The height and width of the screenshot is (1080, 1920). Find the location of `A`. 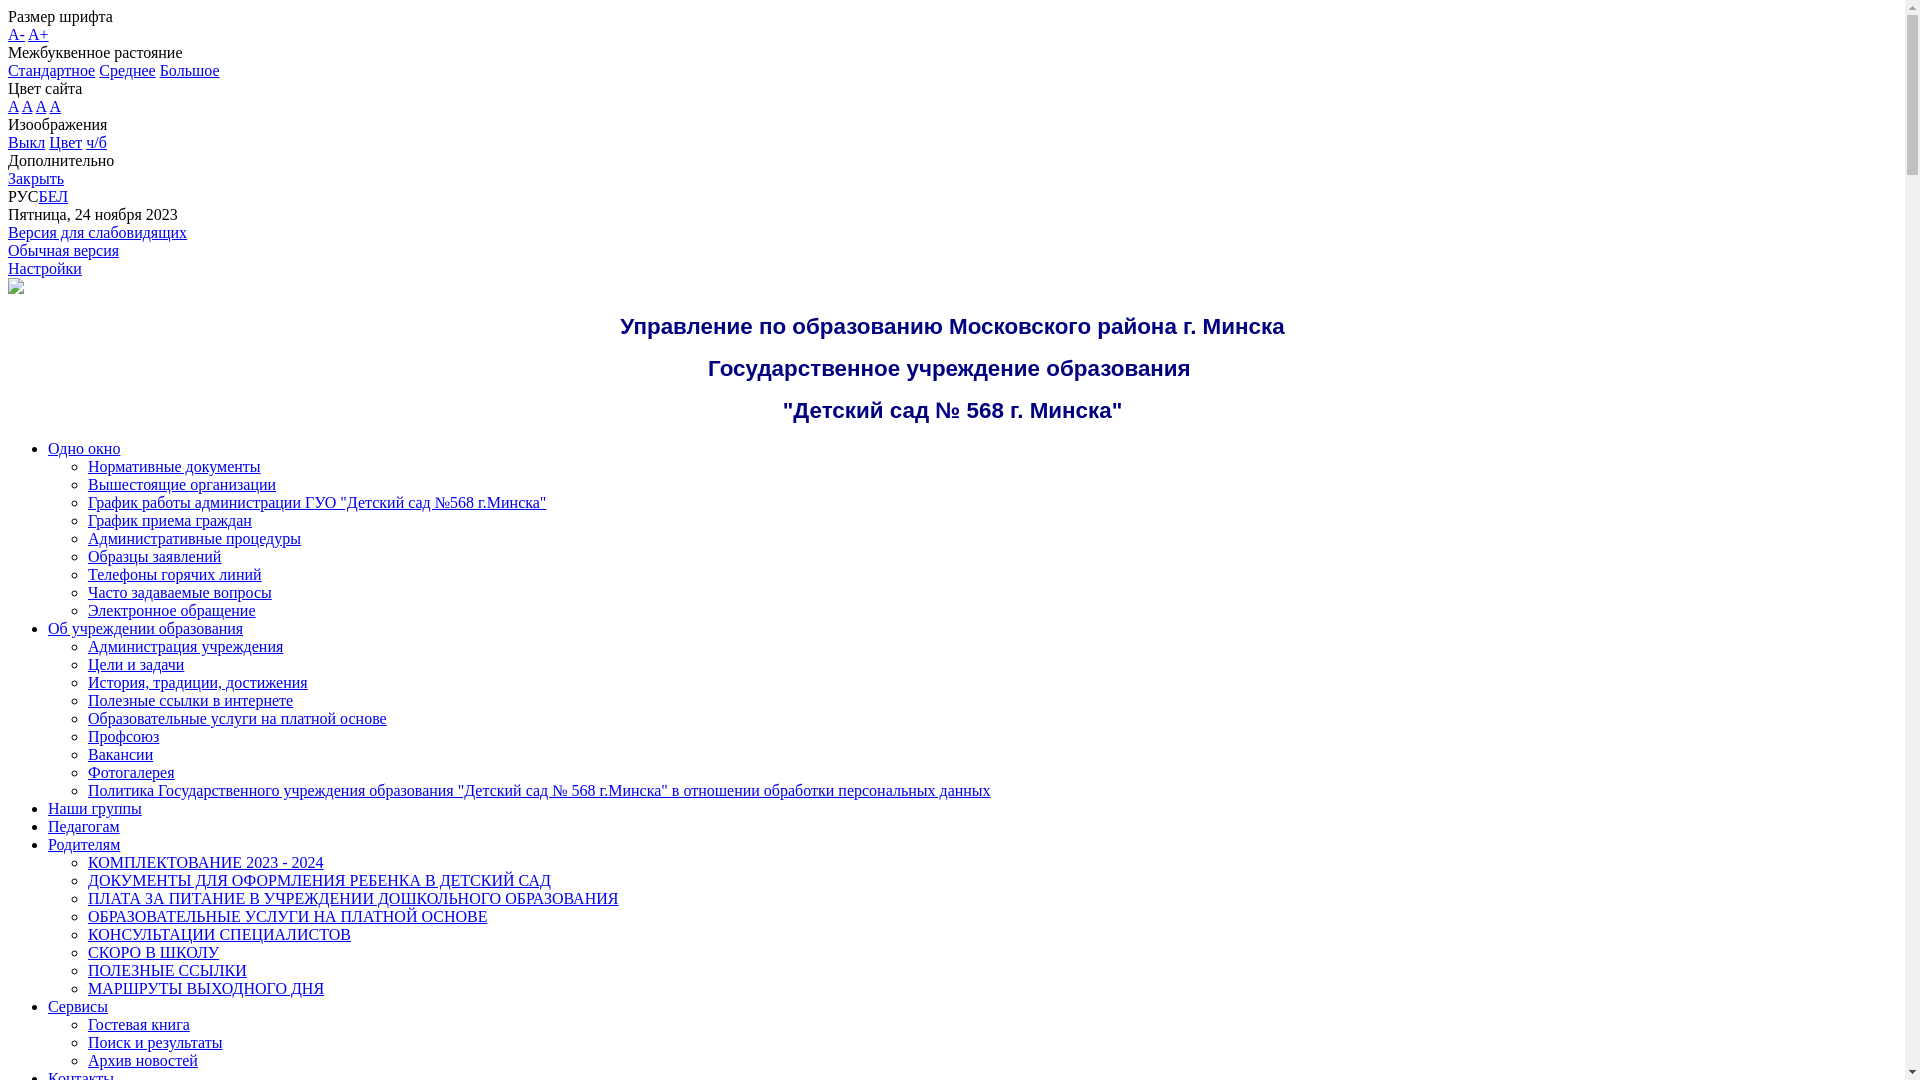

A is located at coordinates (28, 106).